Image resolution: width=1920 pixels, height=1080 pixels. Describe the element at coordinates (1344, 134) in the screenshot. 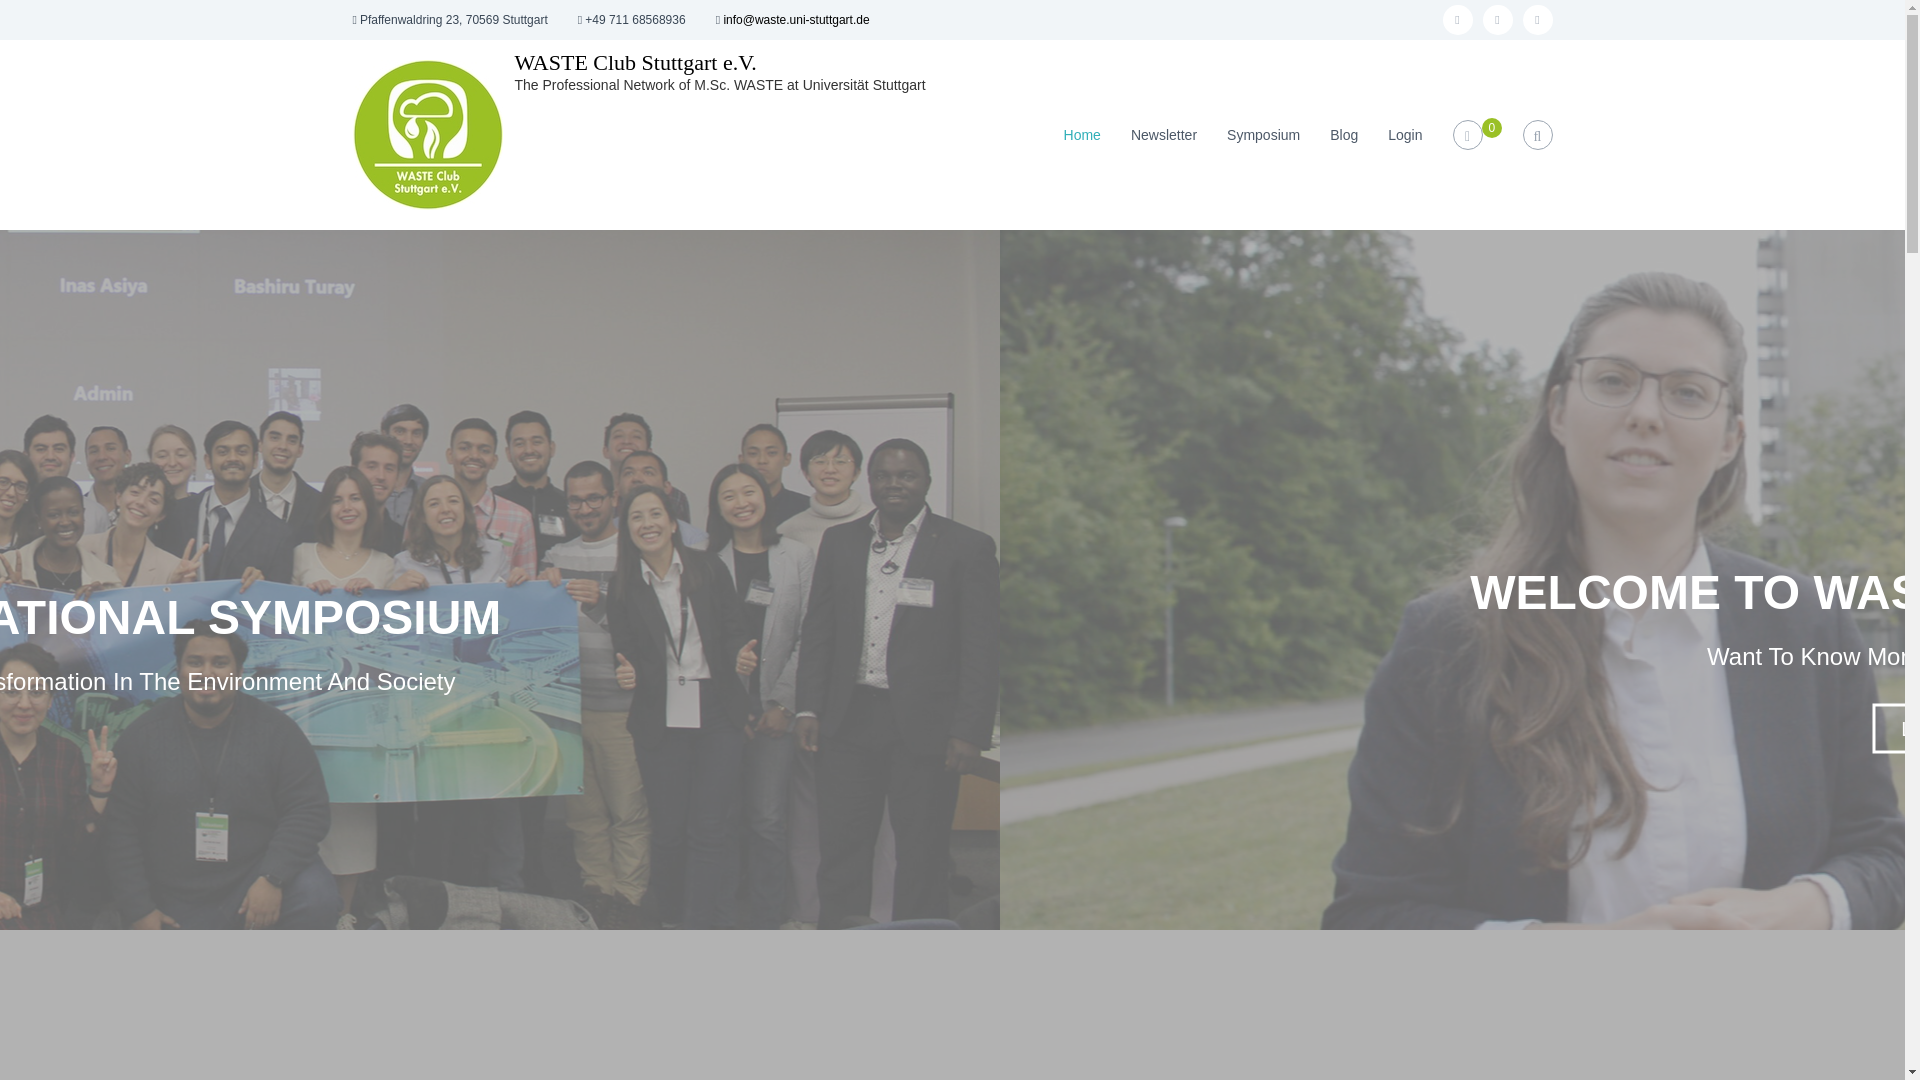

I see `Blog` at that location.